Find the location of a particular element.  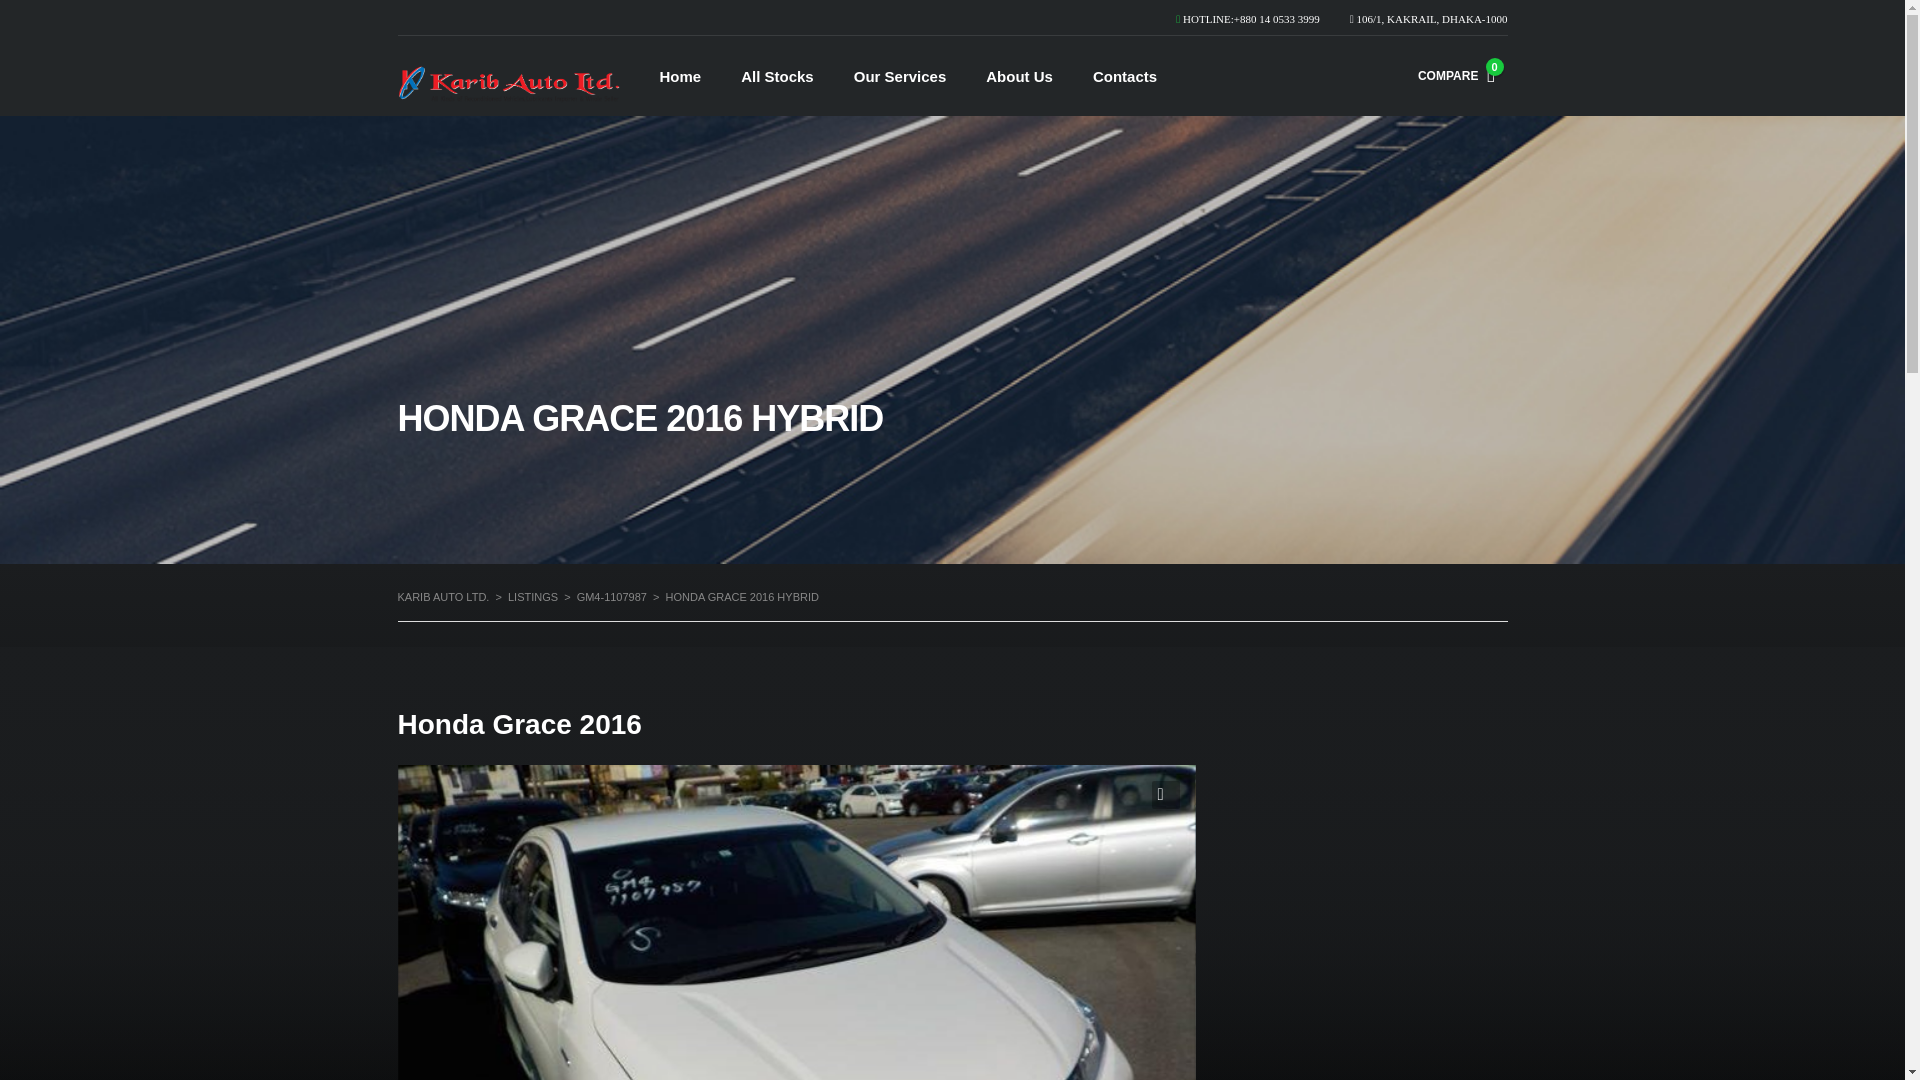

Go to the GM4-1107987 Chassis Number archives. is located at coordinates (1019, 75).